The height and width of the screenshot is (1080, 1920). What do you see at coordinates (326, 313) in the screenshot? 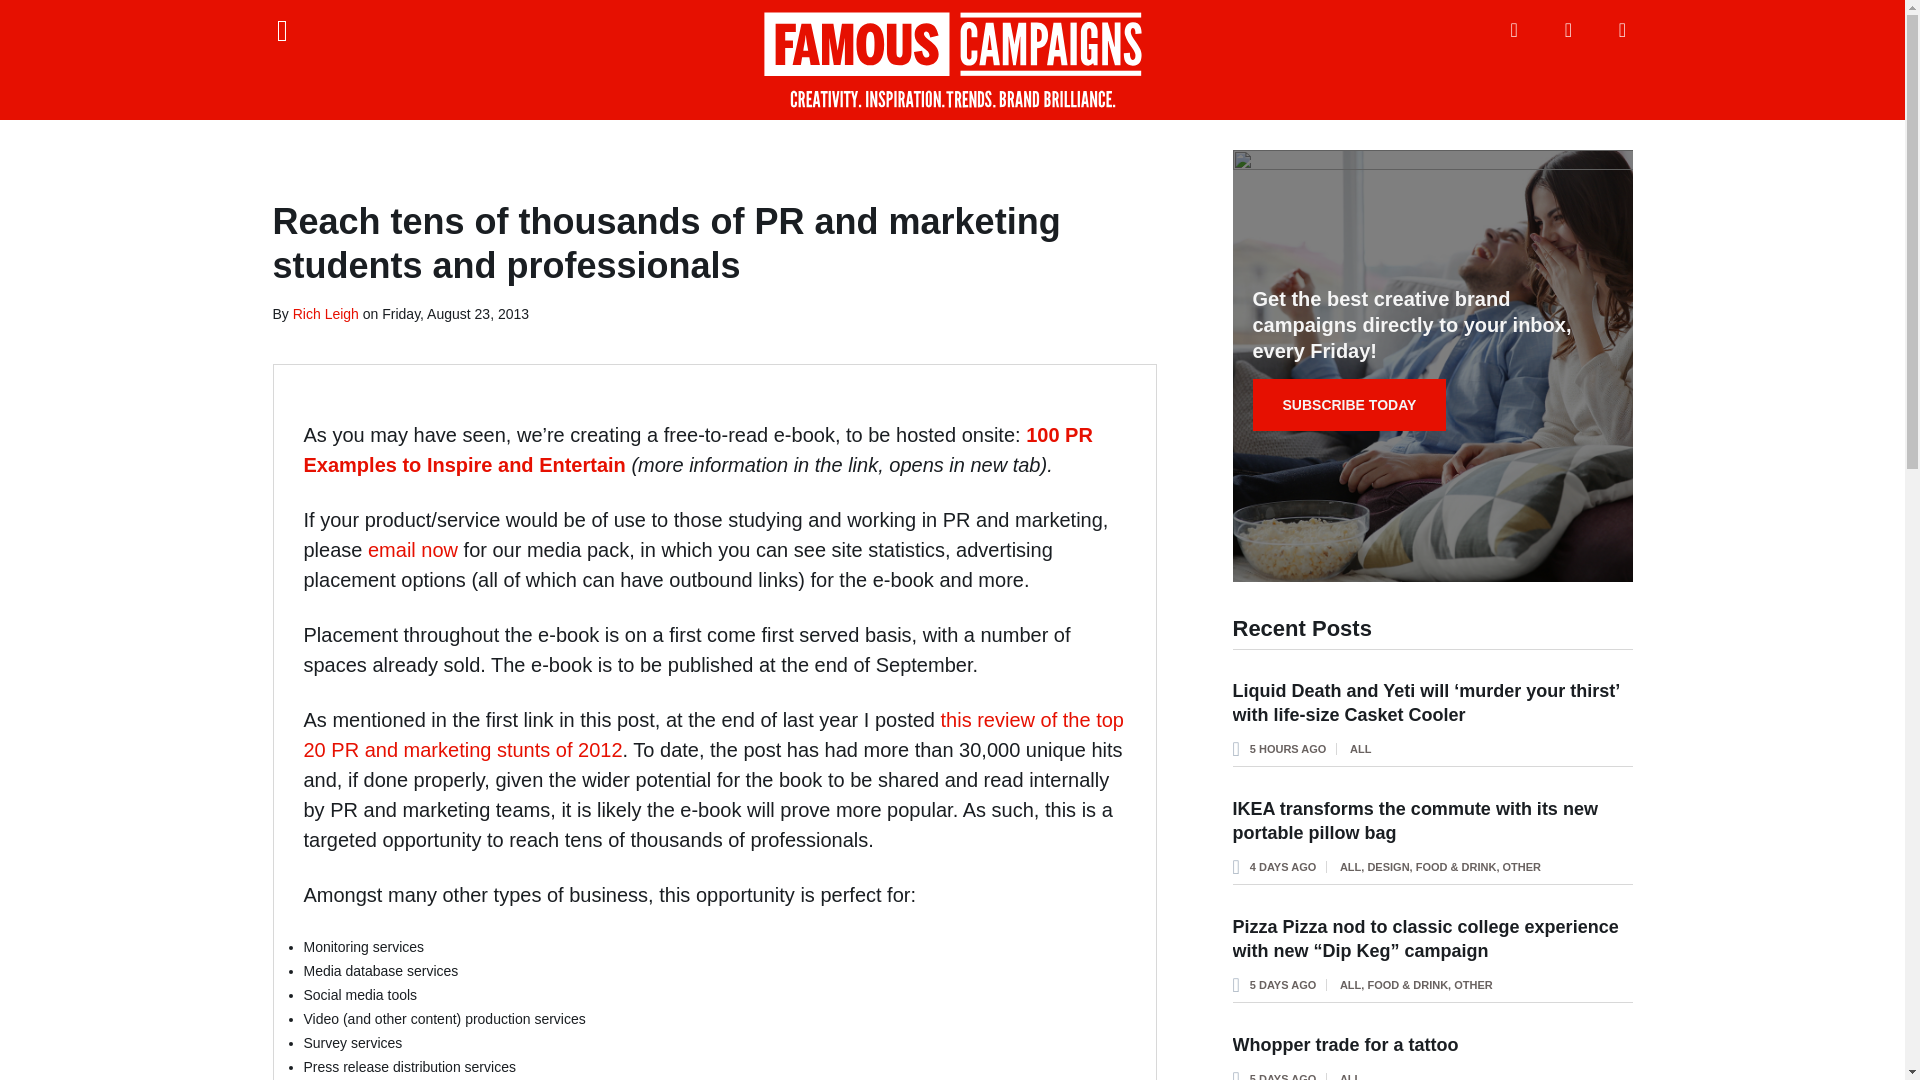
I see `Posts by Rich Leigh` at bounding box center [326, 313].